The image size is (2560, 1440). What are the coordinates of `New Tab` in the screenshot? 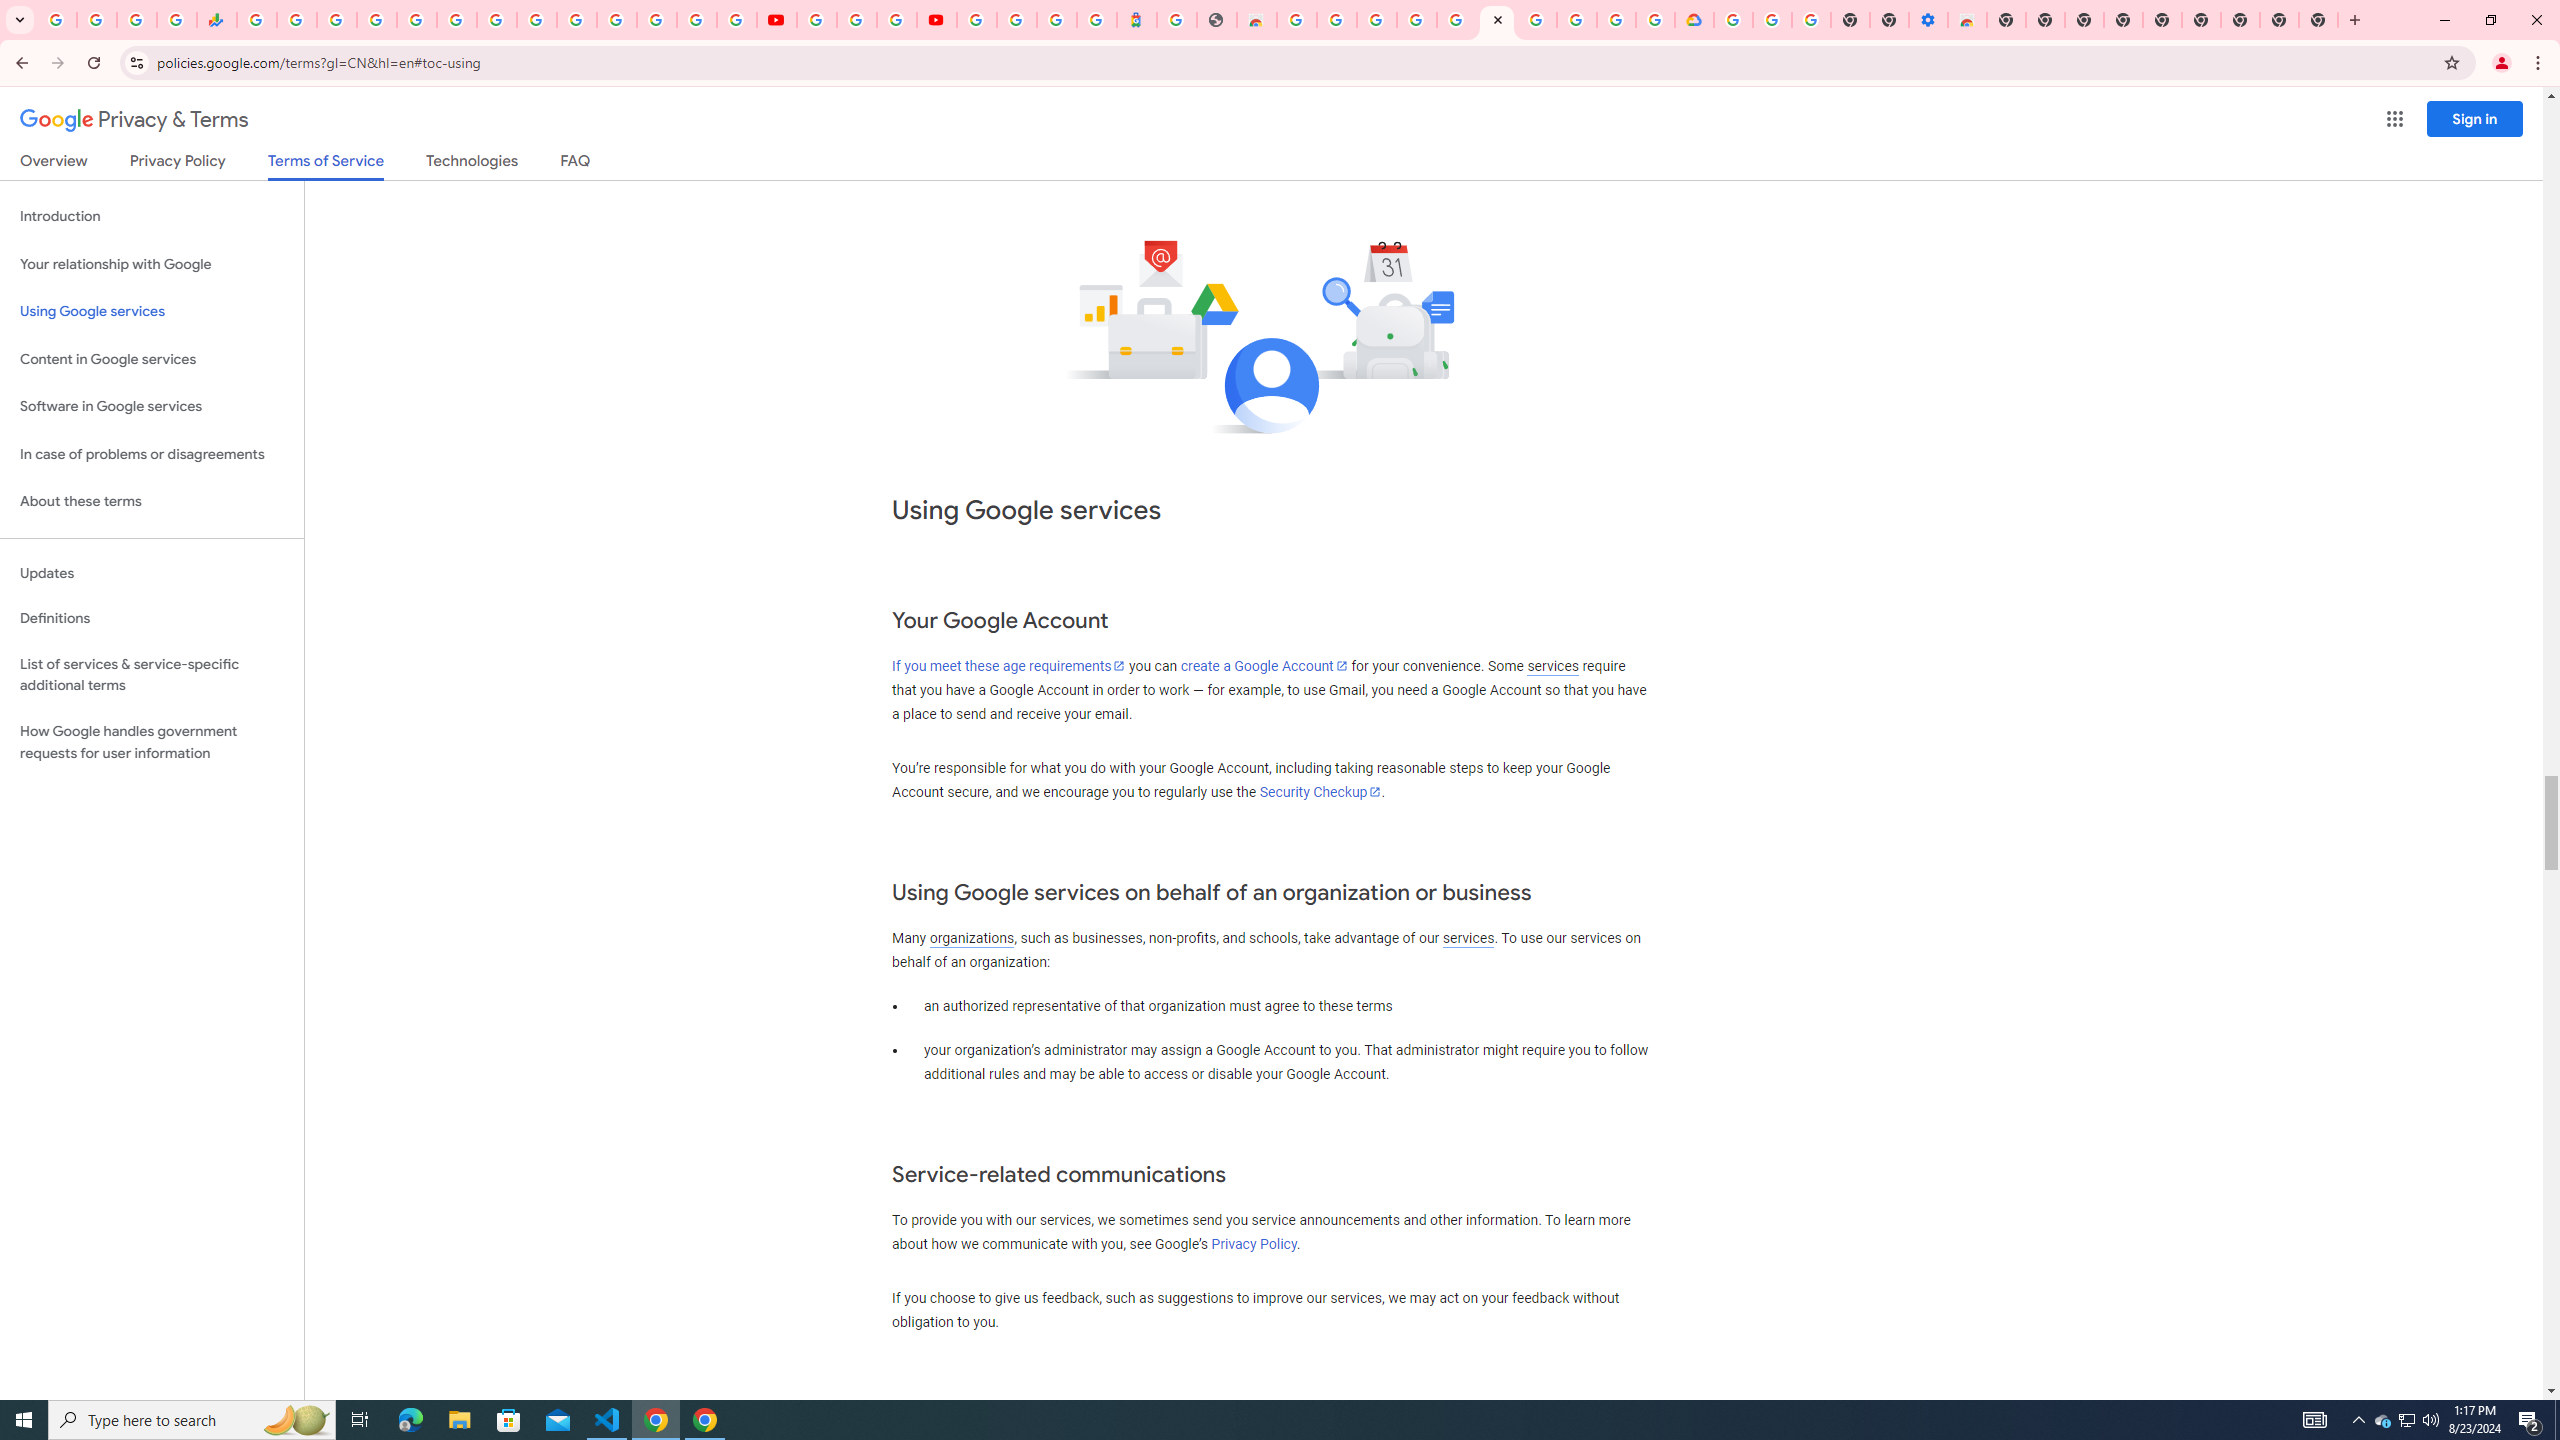 It's located at (2006, 20).